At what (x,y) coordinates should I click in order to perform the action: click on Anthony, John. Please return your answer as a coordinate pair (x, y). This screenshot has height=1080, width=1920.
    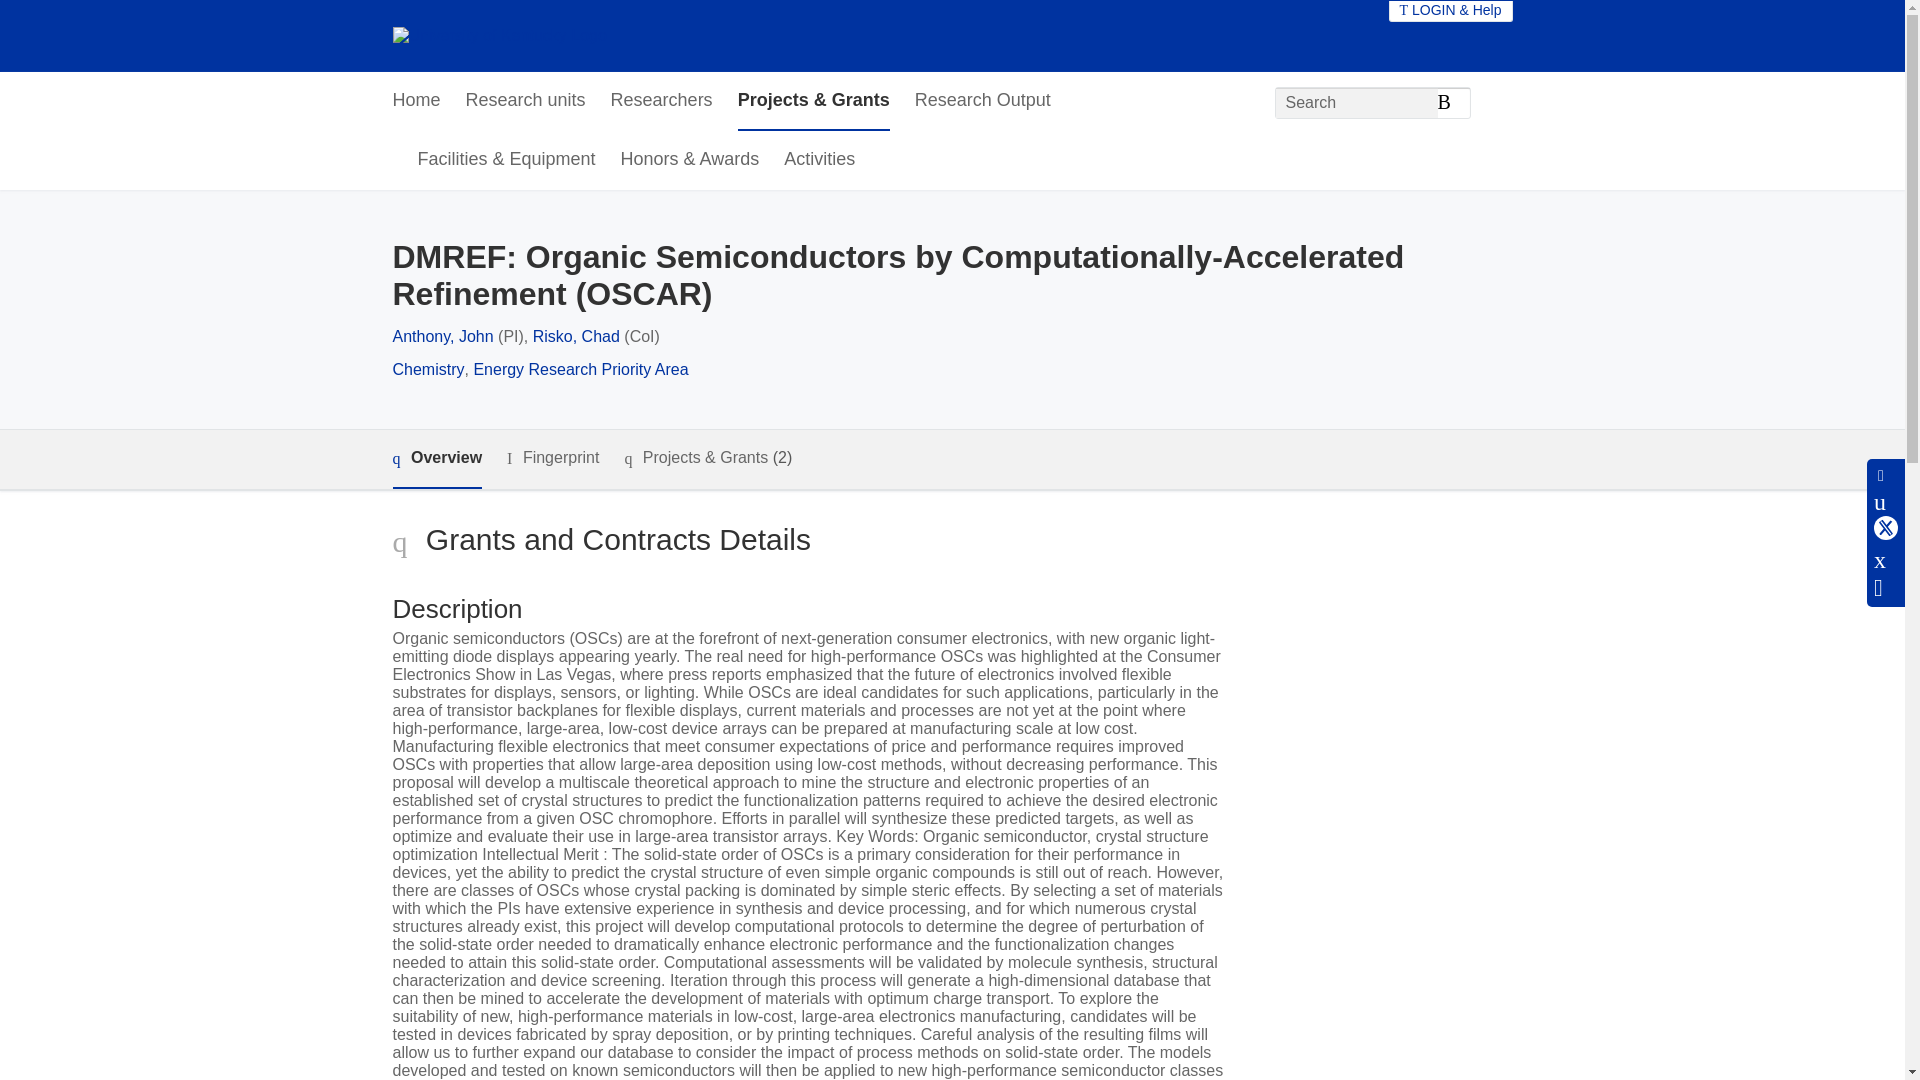
    Looking at the image, I should click on (442, 336).